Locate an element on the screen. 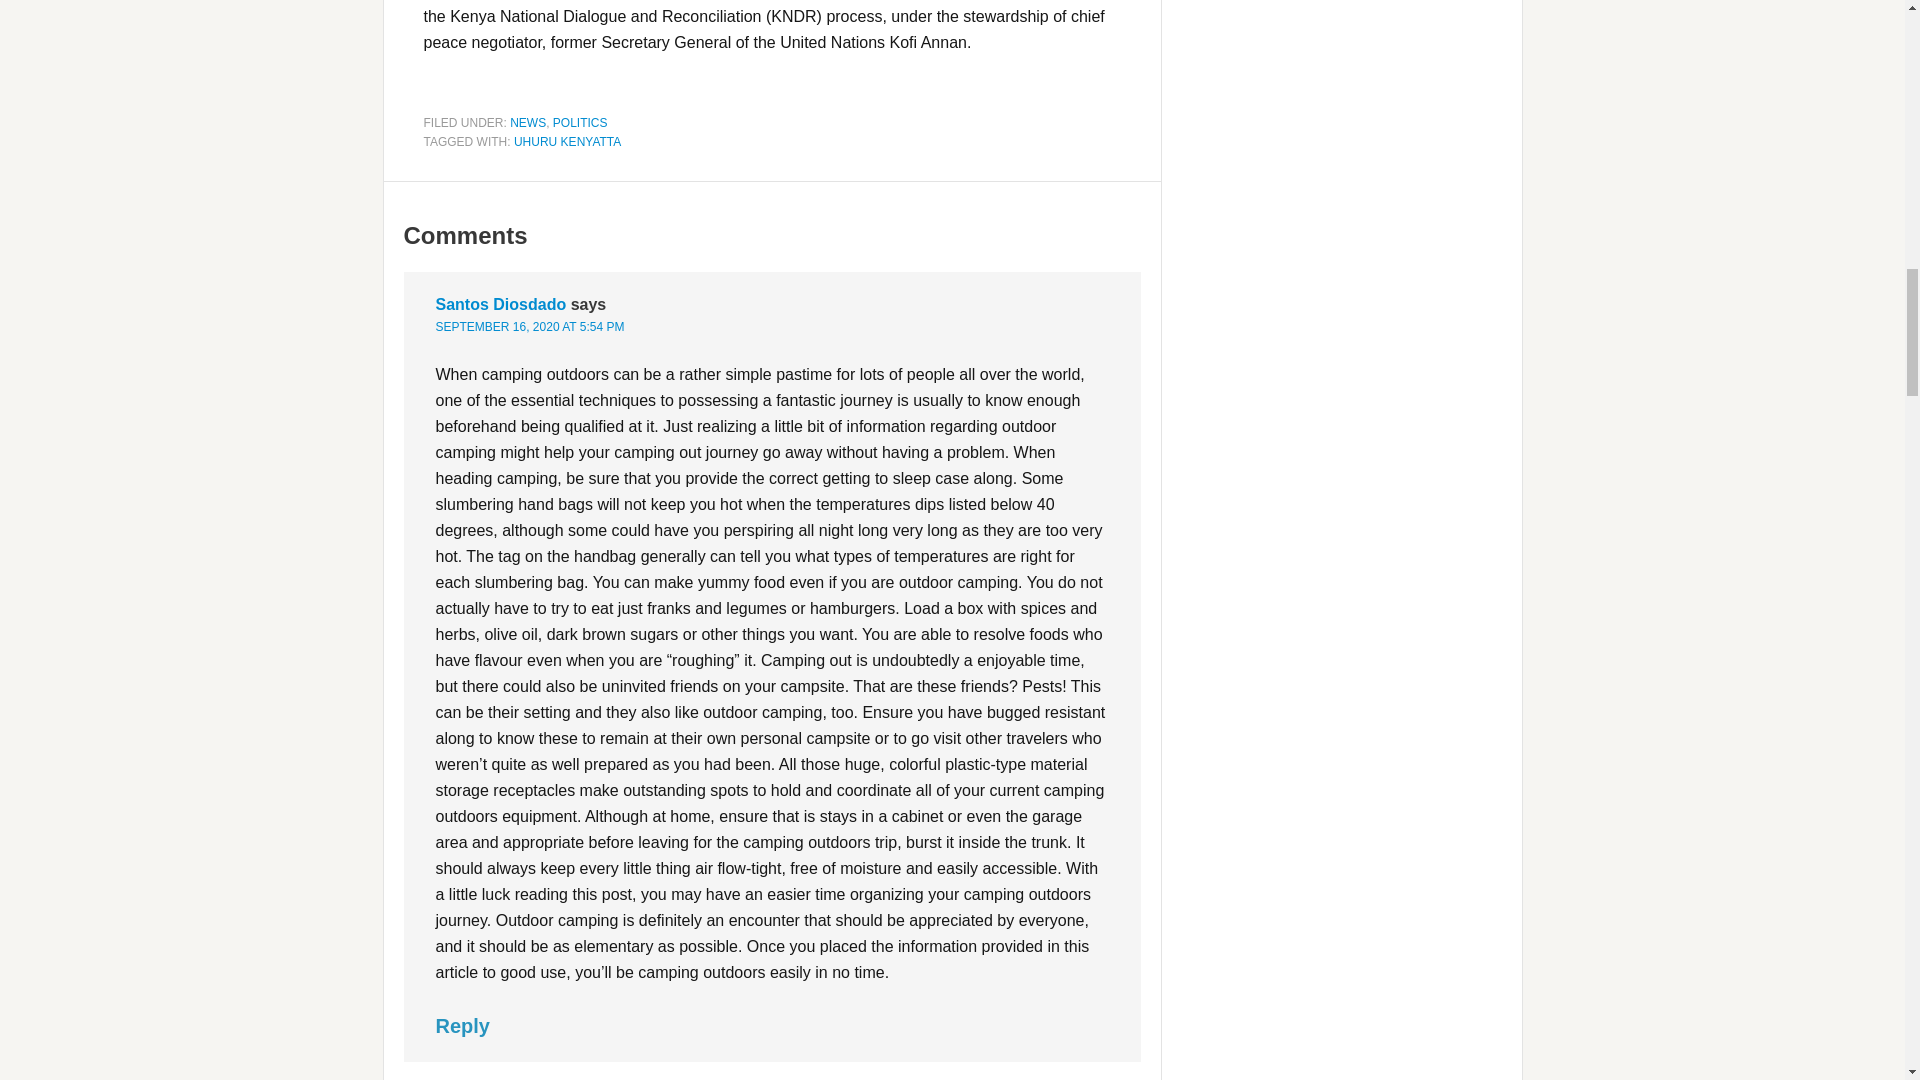  UHURU KENYATTA is located at coordinates (567, 142).